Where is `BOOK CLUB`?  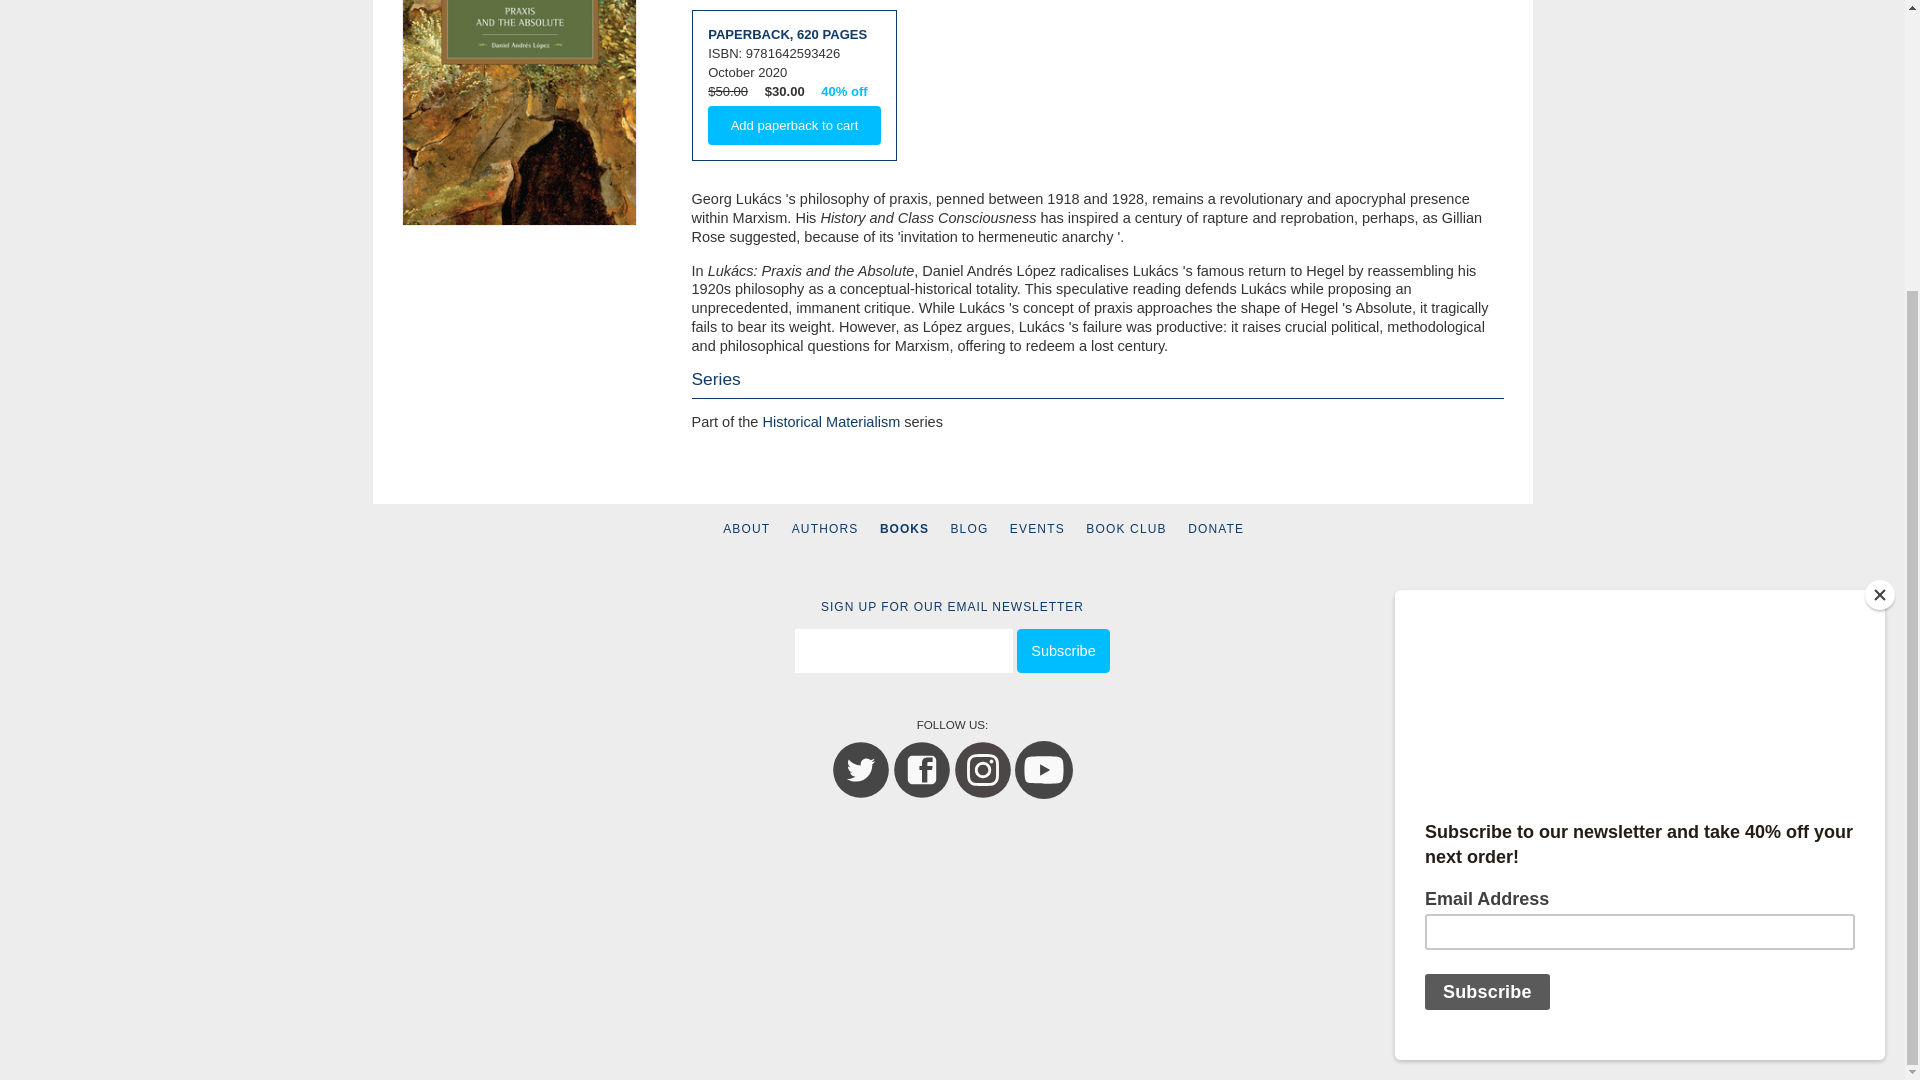
BOOK CLUB is located at coordinates (1126, 527).